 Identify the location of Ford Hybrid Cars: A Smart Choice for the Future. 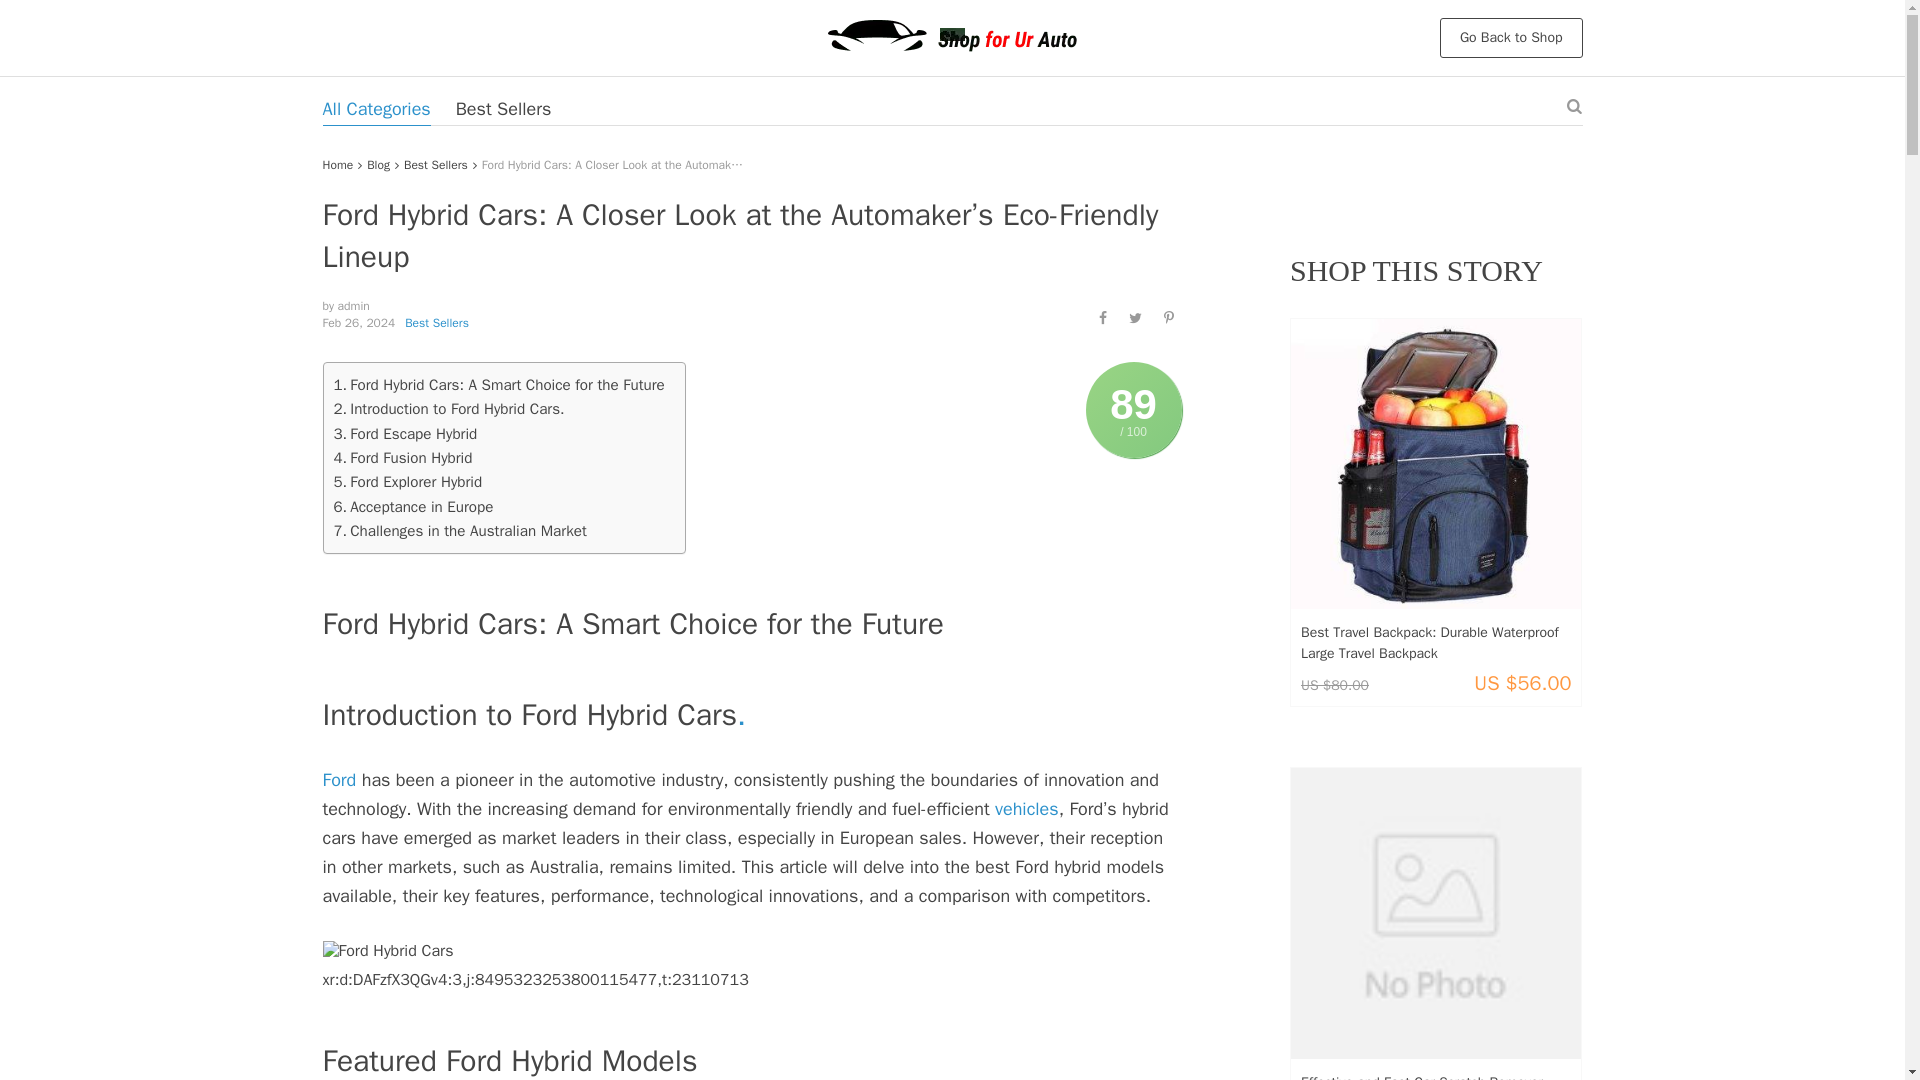
(499, 384).